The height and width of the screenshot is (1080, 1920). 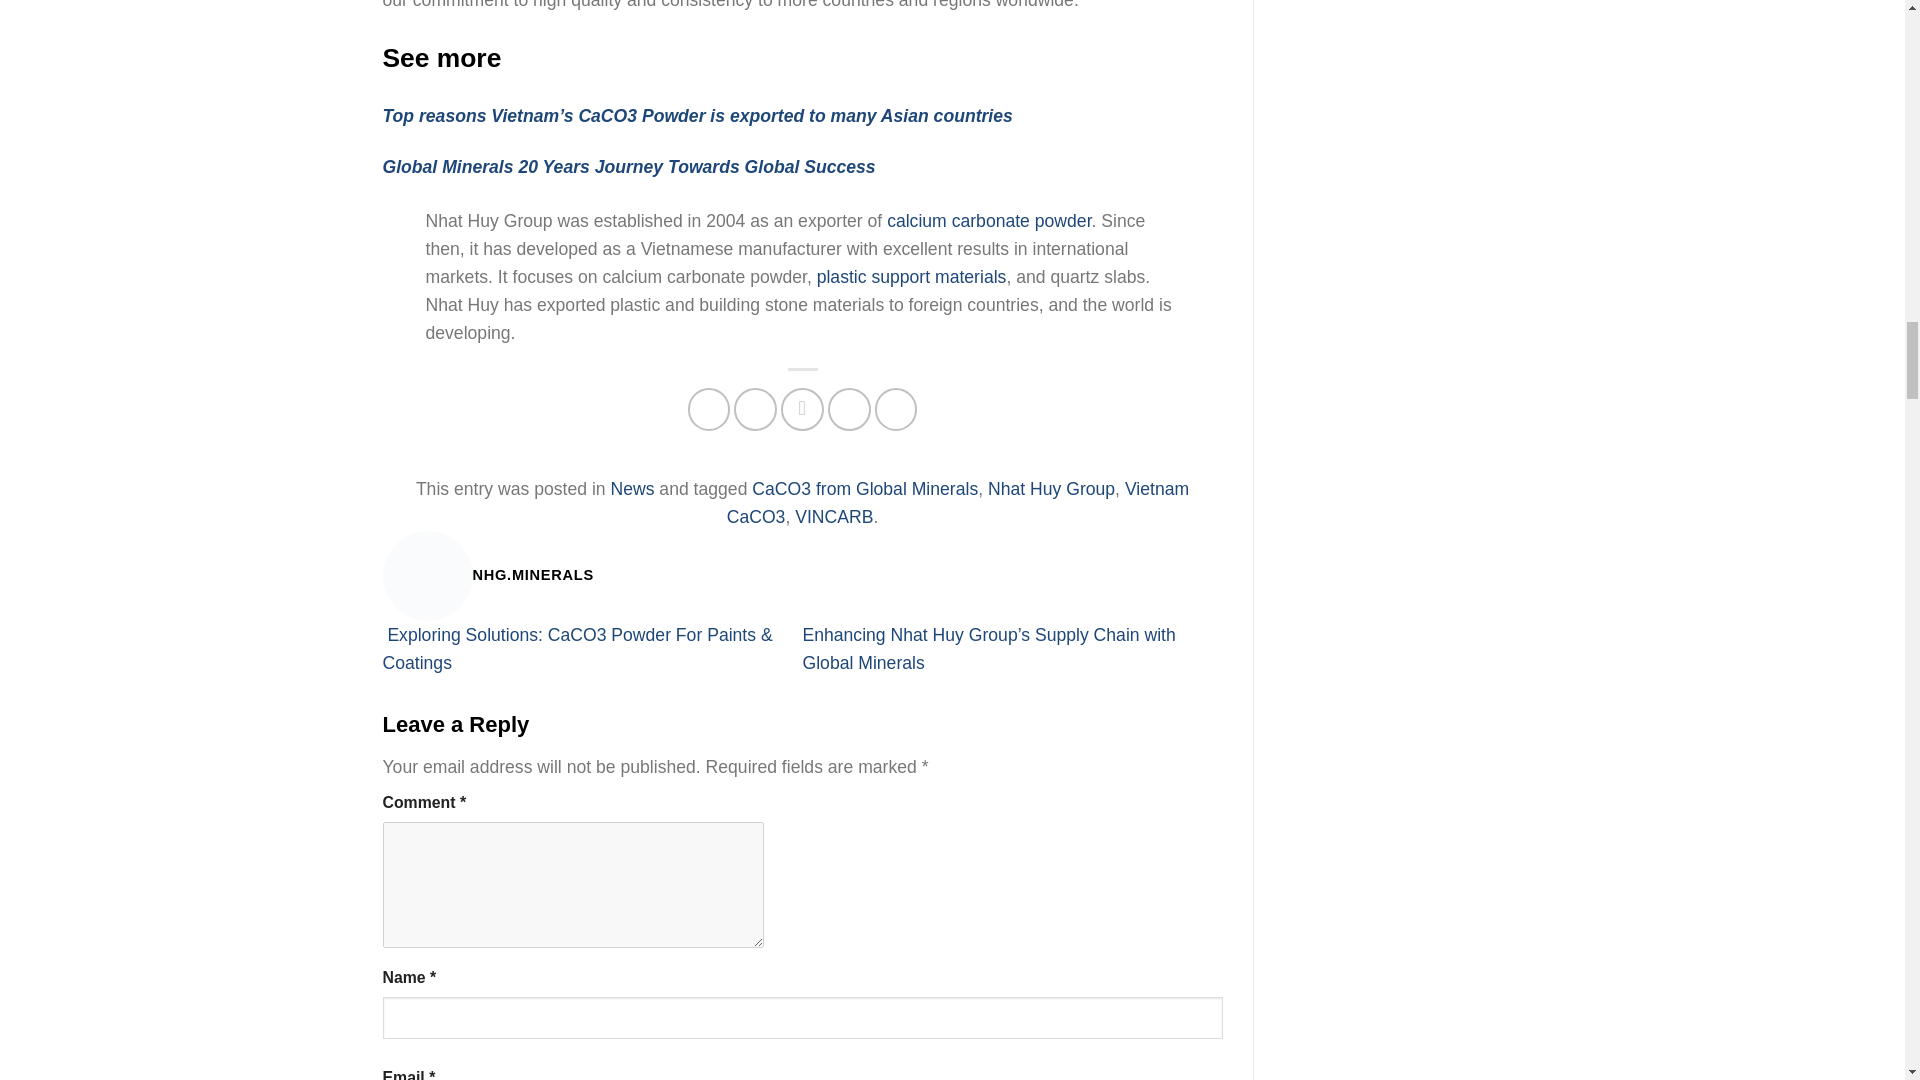 What do you see at coordinates (755, 408) in the screenshot?
I see `Share on Twitter` at bounding box center [755, 408].